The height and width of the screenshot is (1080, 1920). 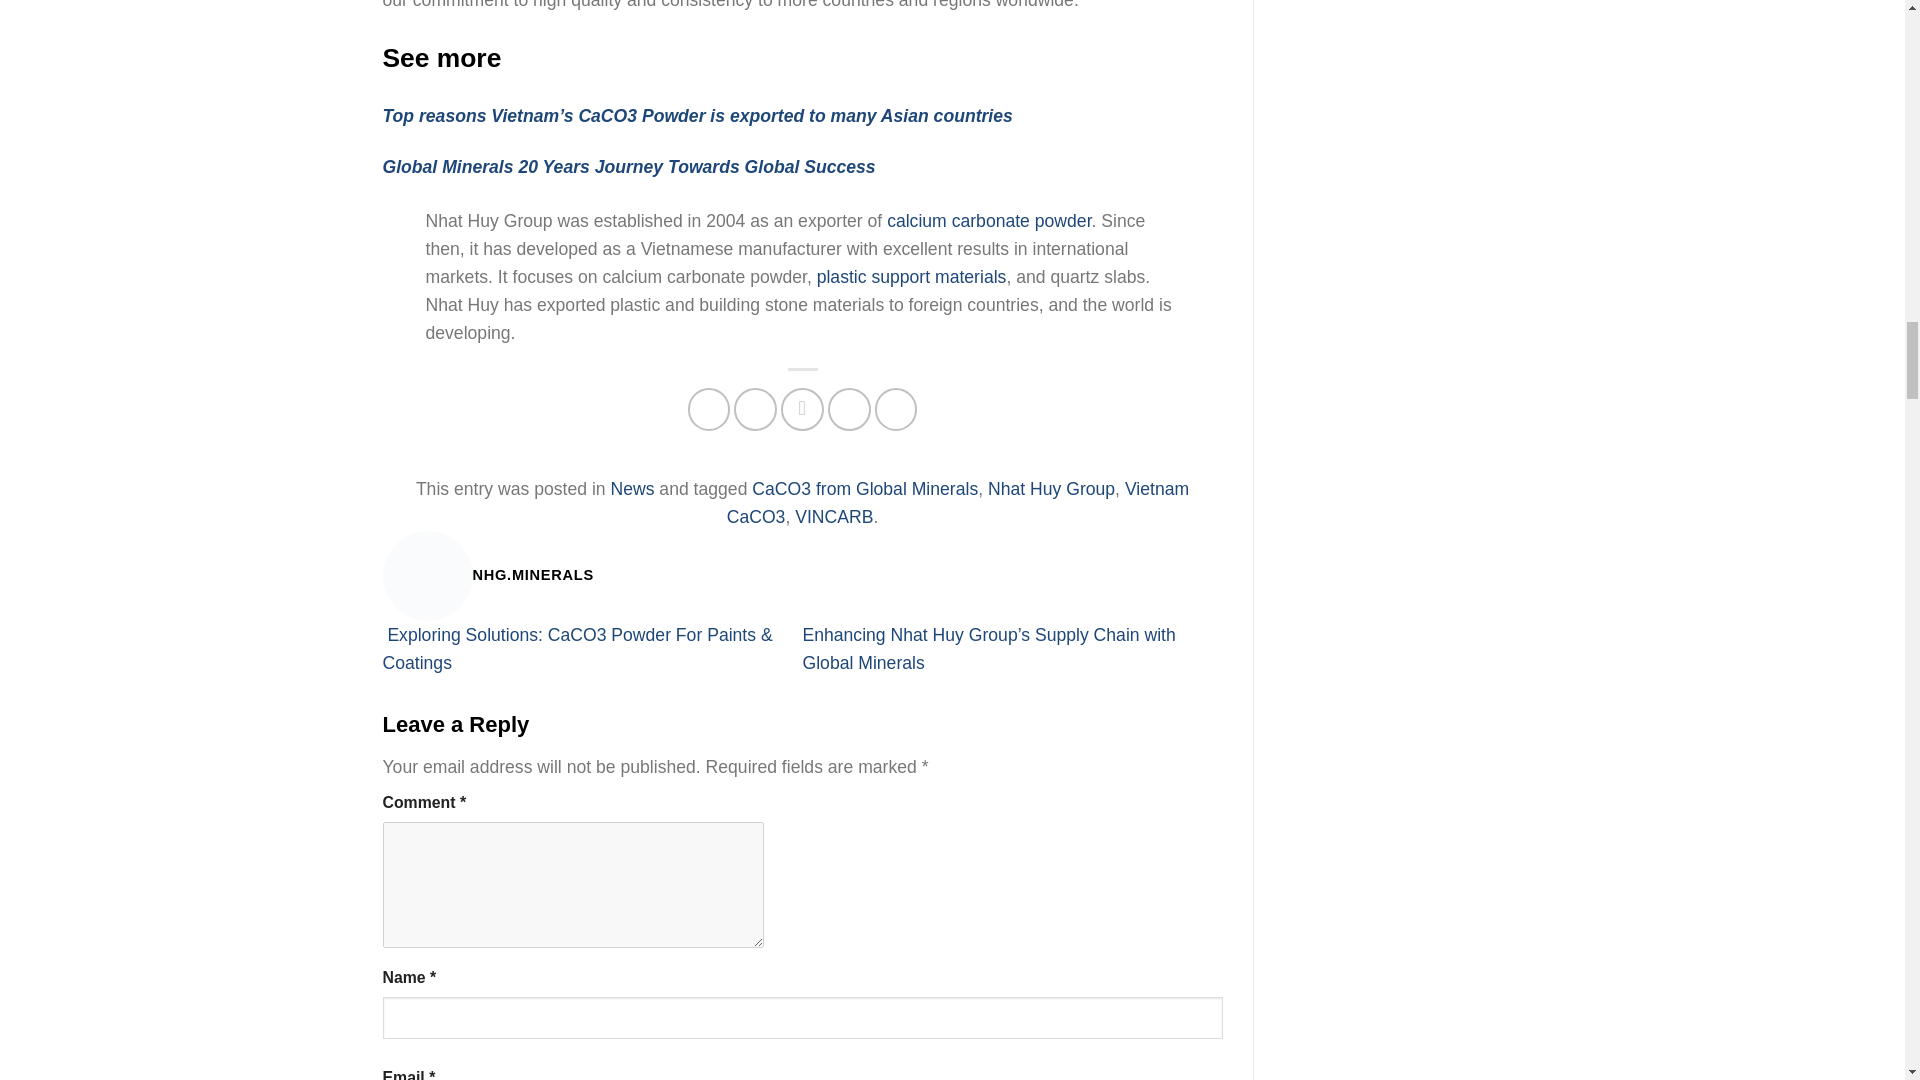 What do you see at coordinates (755, 408) in the screenshot?
I see `Share on Twitter` at bounding box center [755, 408].